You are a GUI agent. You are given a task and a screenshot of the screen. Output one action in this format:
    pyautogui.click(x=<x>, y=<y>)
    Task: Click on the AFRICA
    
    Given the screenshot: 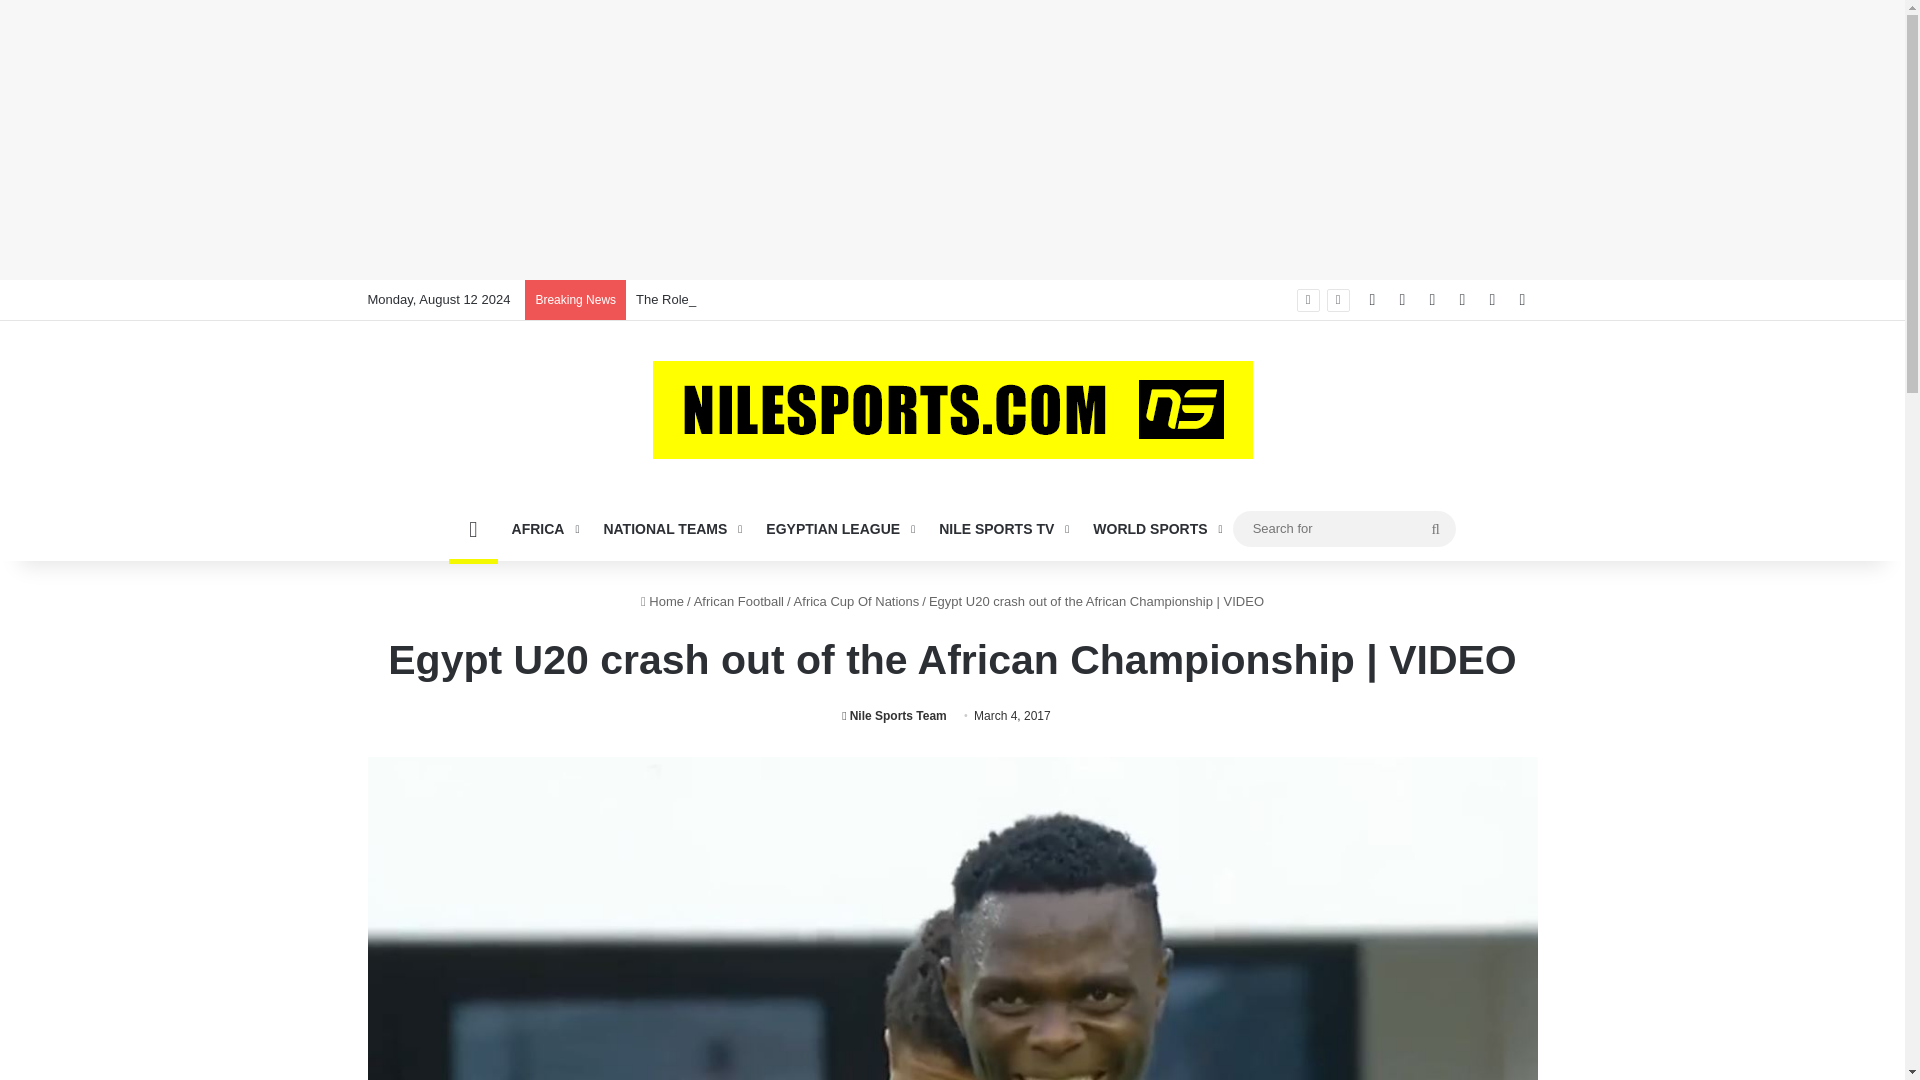 What is the action you would take?
    pyautogui.click(x=543, y=528)
    